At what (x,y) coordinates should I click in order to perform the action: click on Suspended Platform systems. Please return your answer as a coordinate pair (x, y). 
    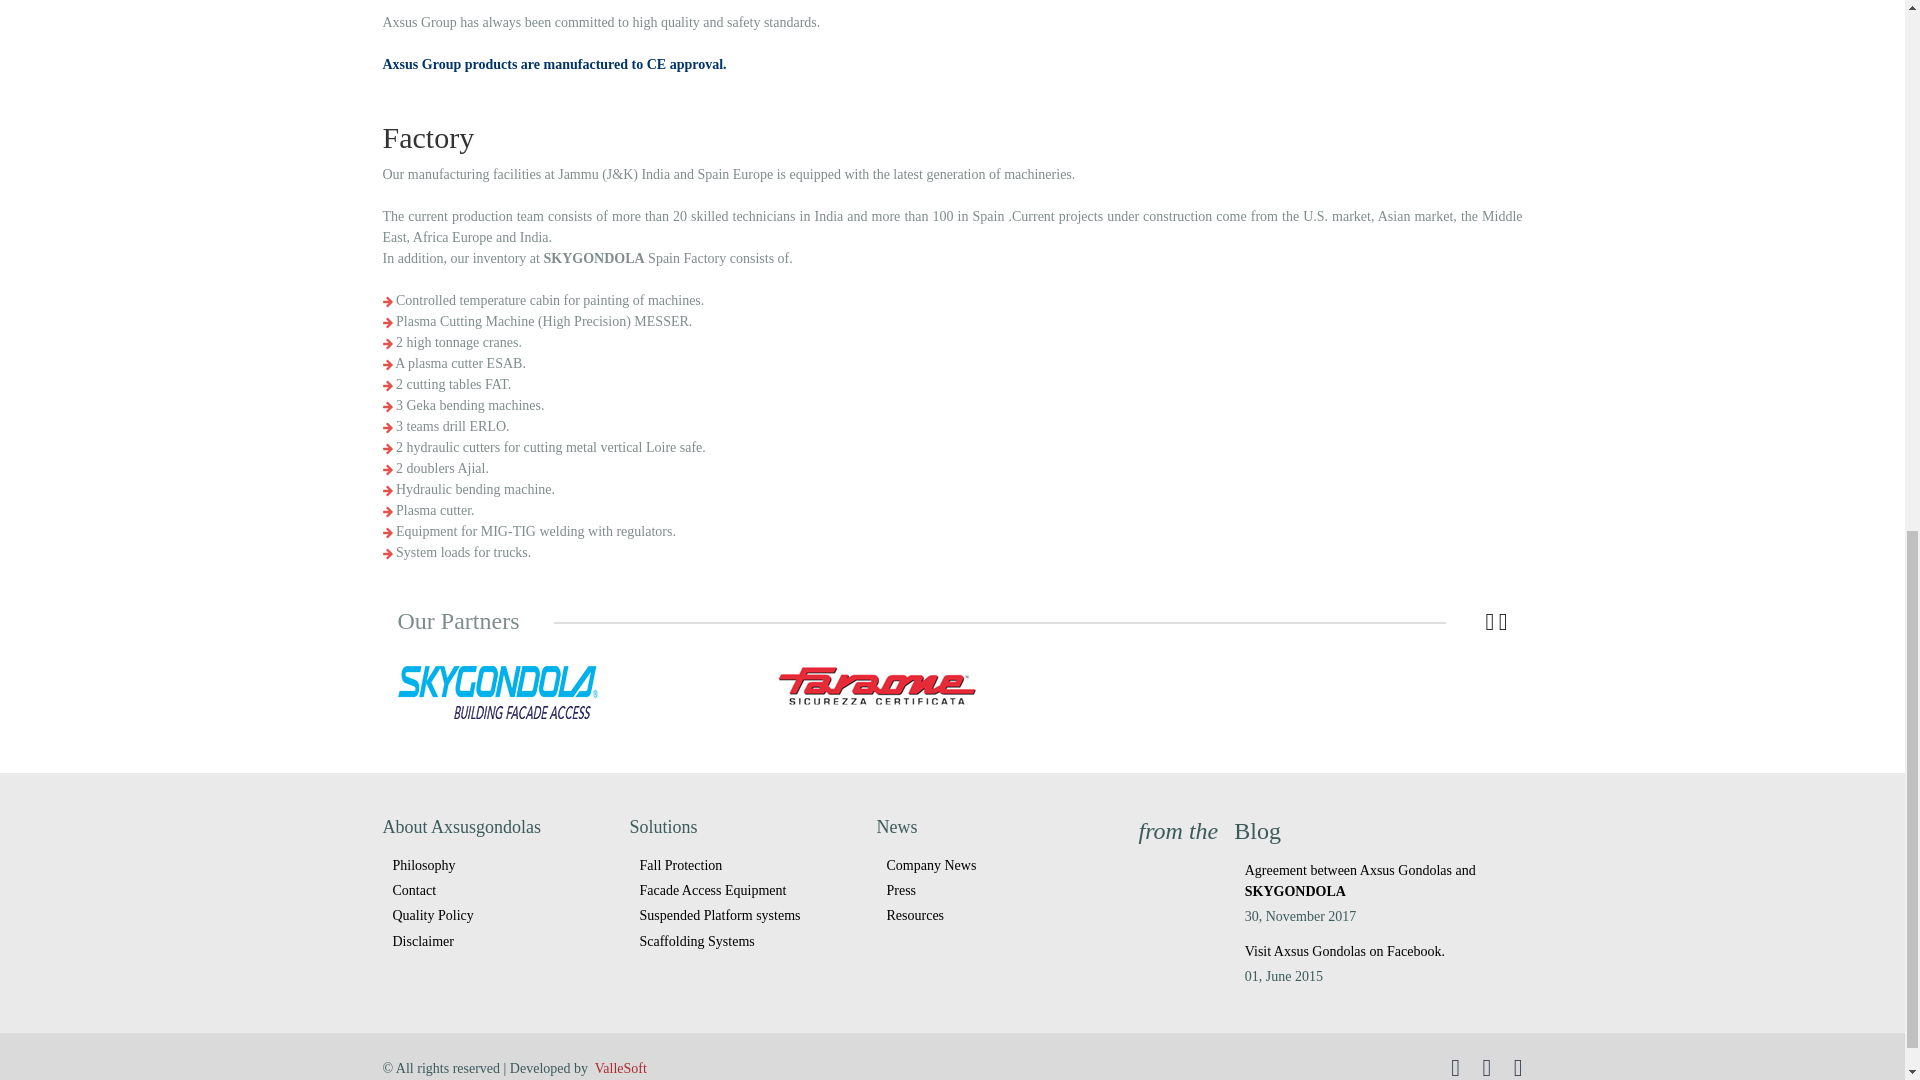
    Looking at the image, I should click on (746, 914).